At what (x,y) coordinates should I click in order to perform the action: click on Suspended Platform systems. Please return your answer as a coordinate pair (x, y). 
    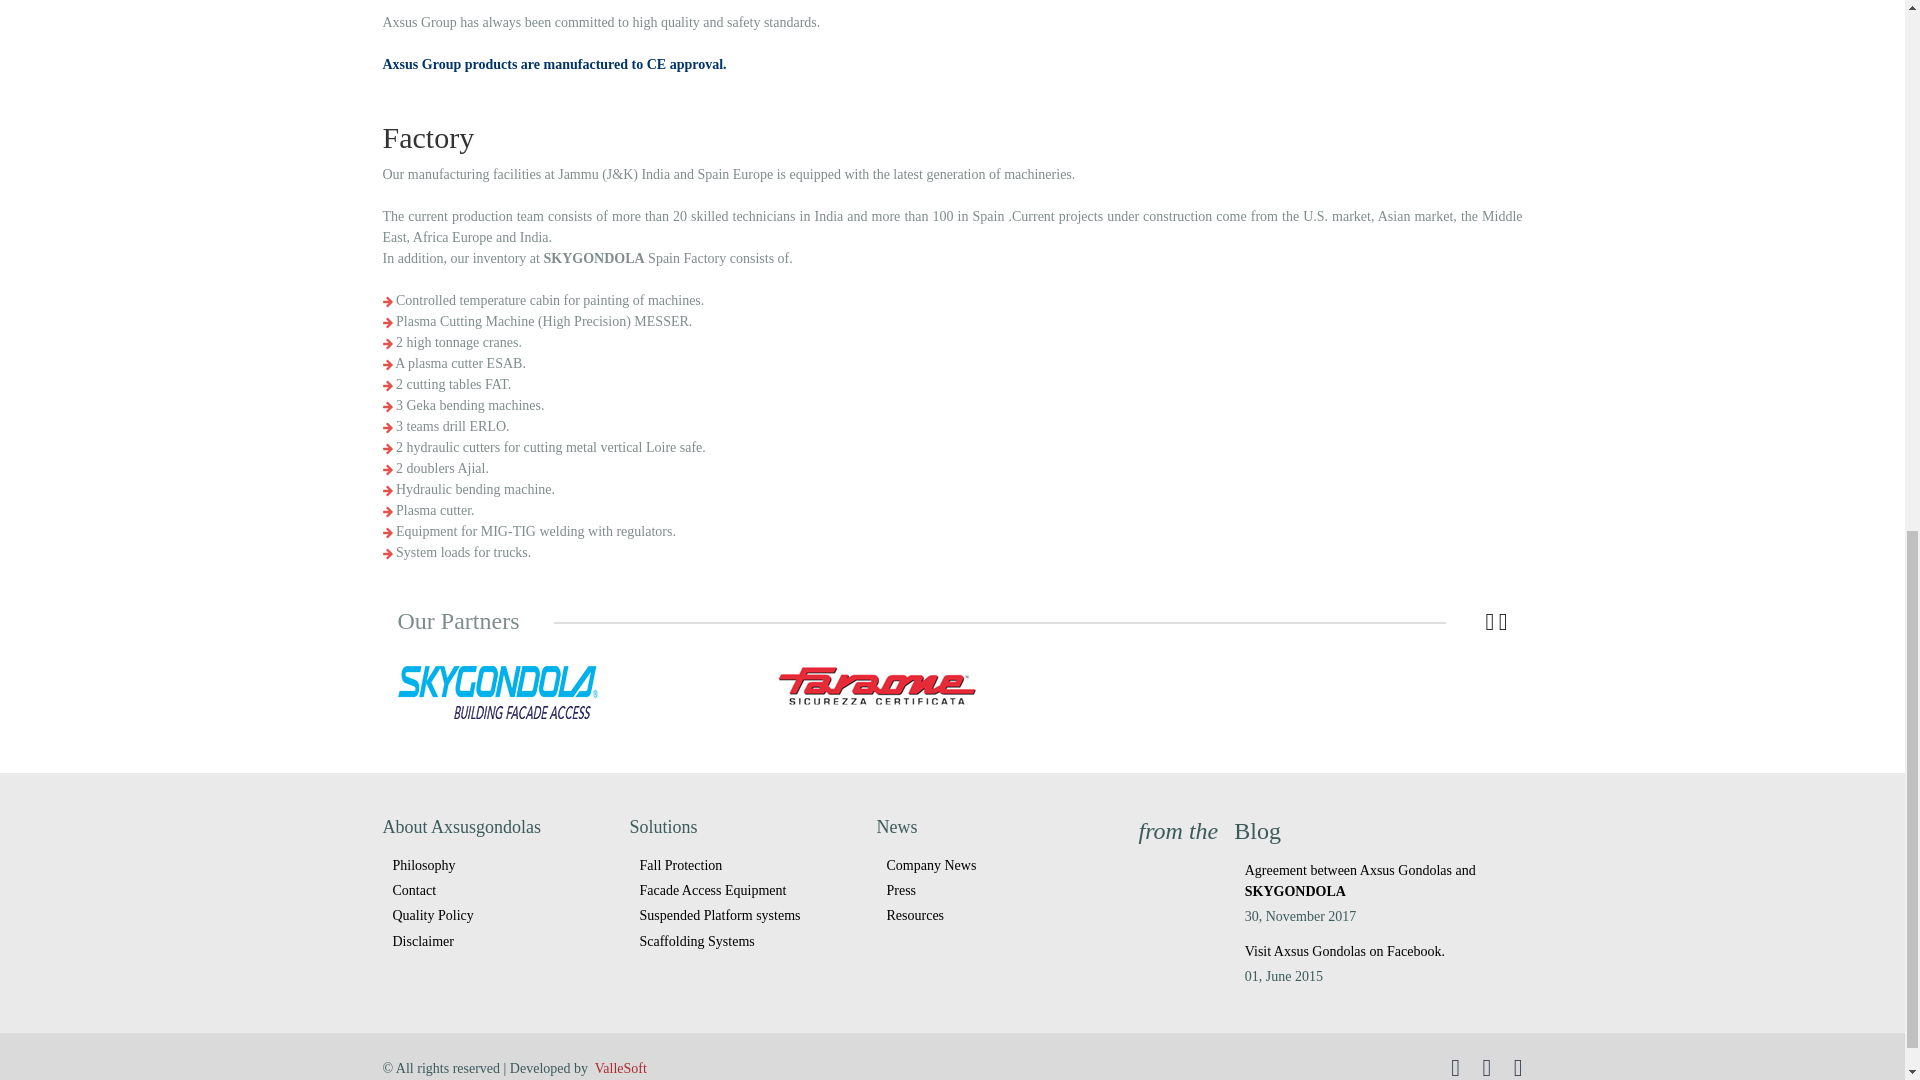
    Looking at the image, I should click on (746, 914).